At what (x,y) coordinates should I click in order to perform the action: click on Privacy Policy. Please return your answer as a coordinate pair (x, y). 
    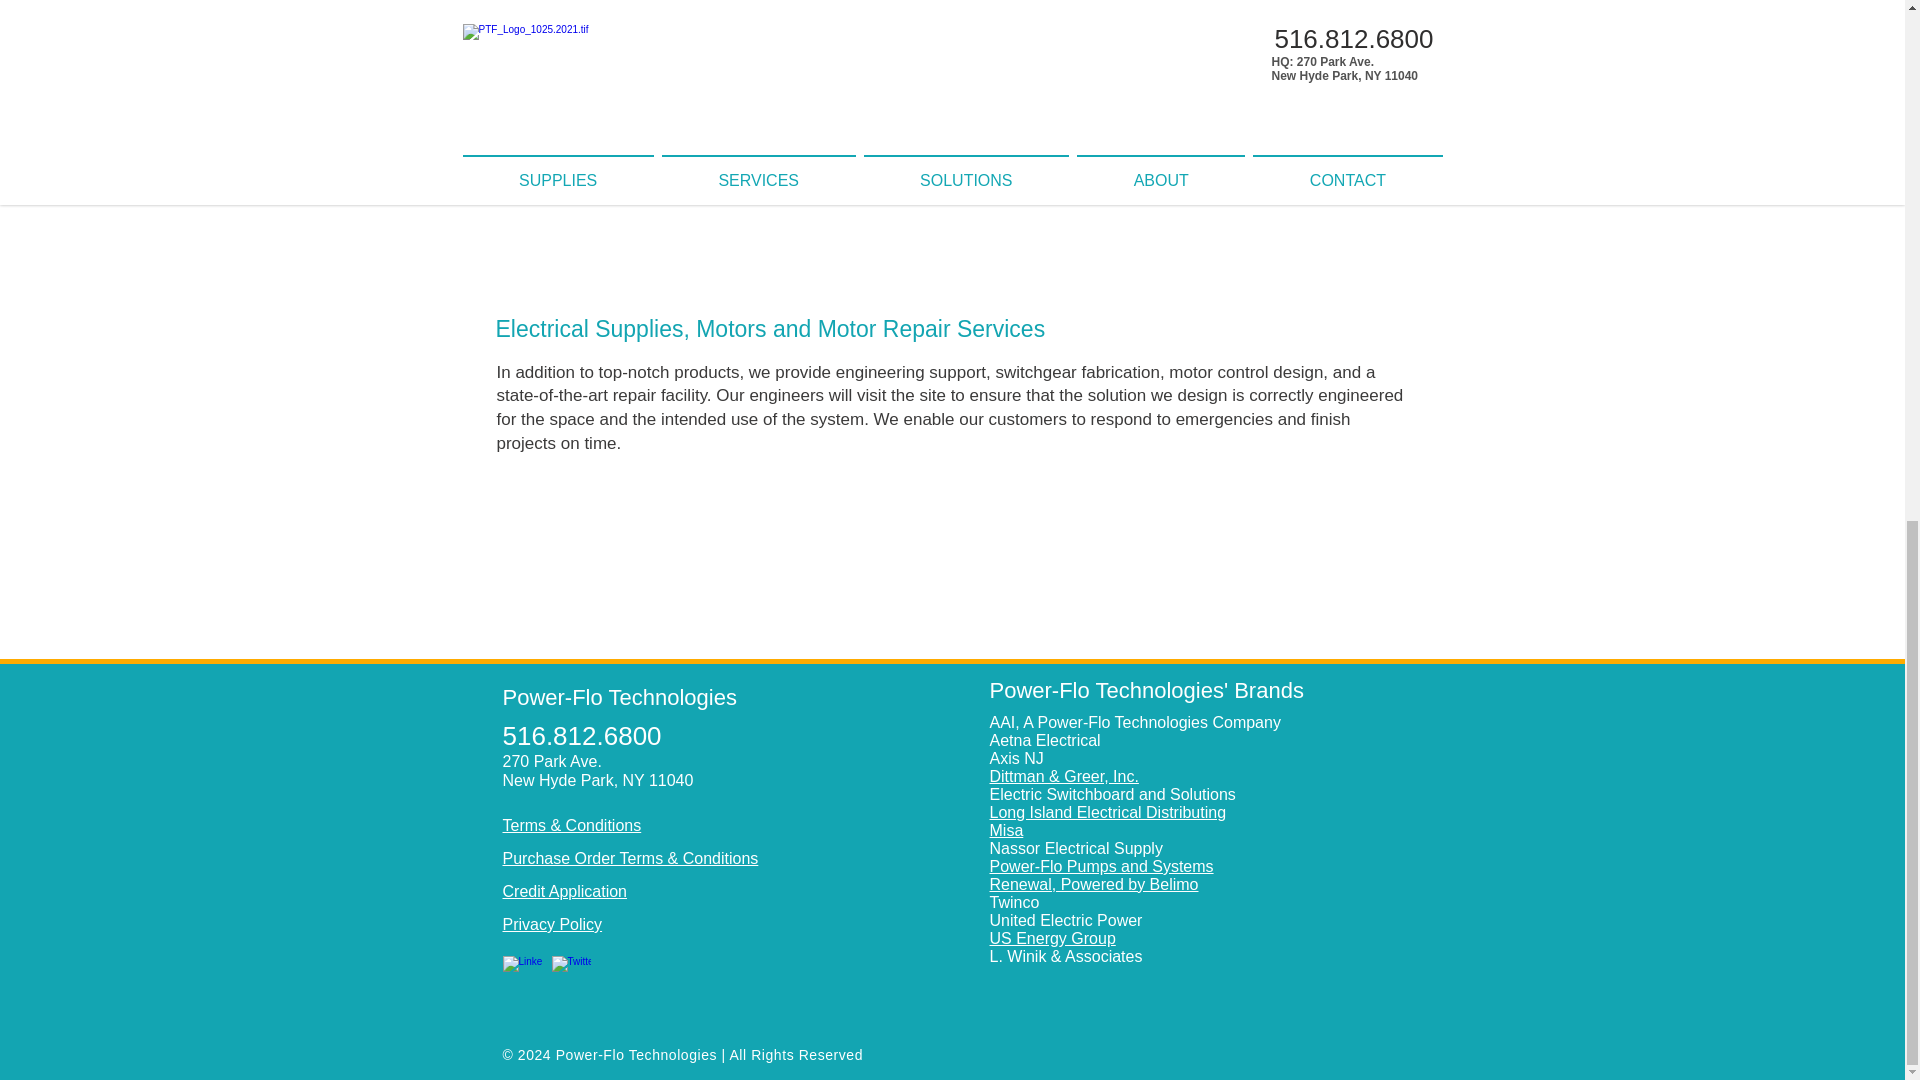
    Looking at the image, I should click on (552, 924).